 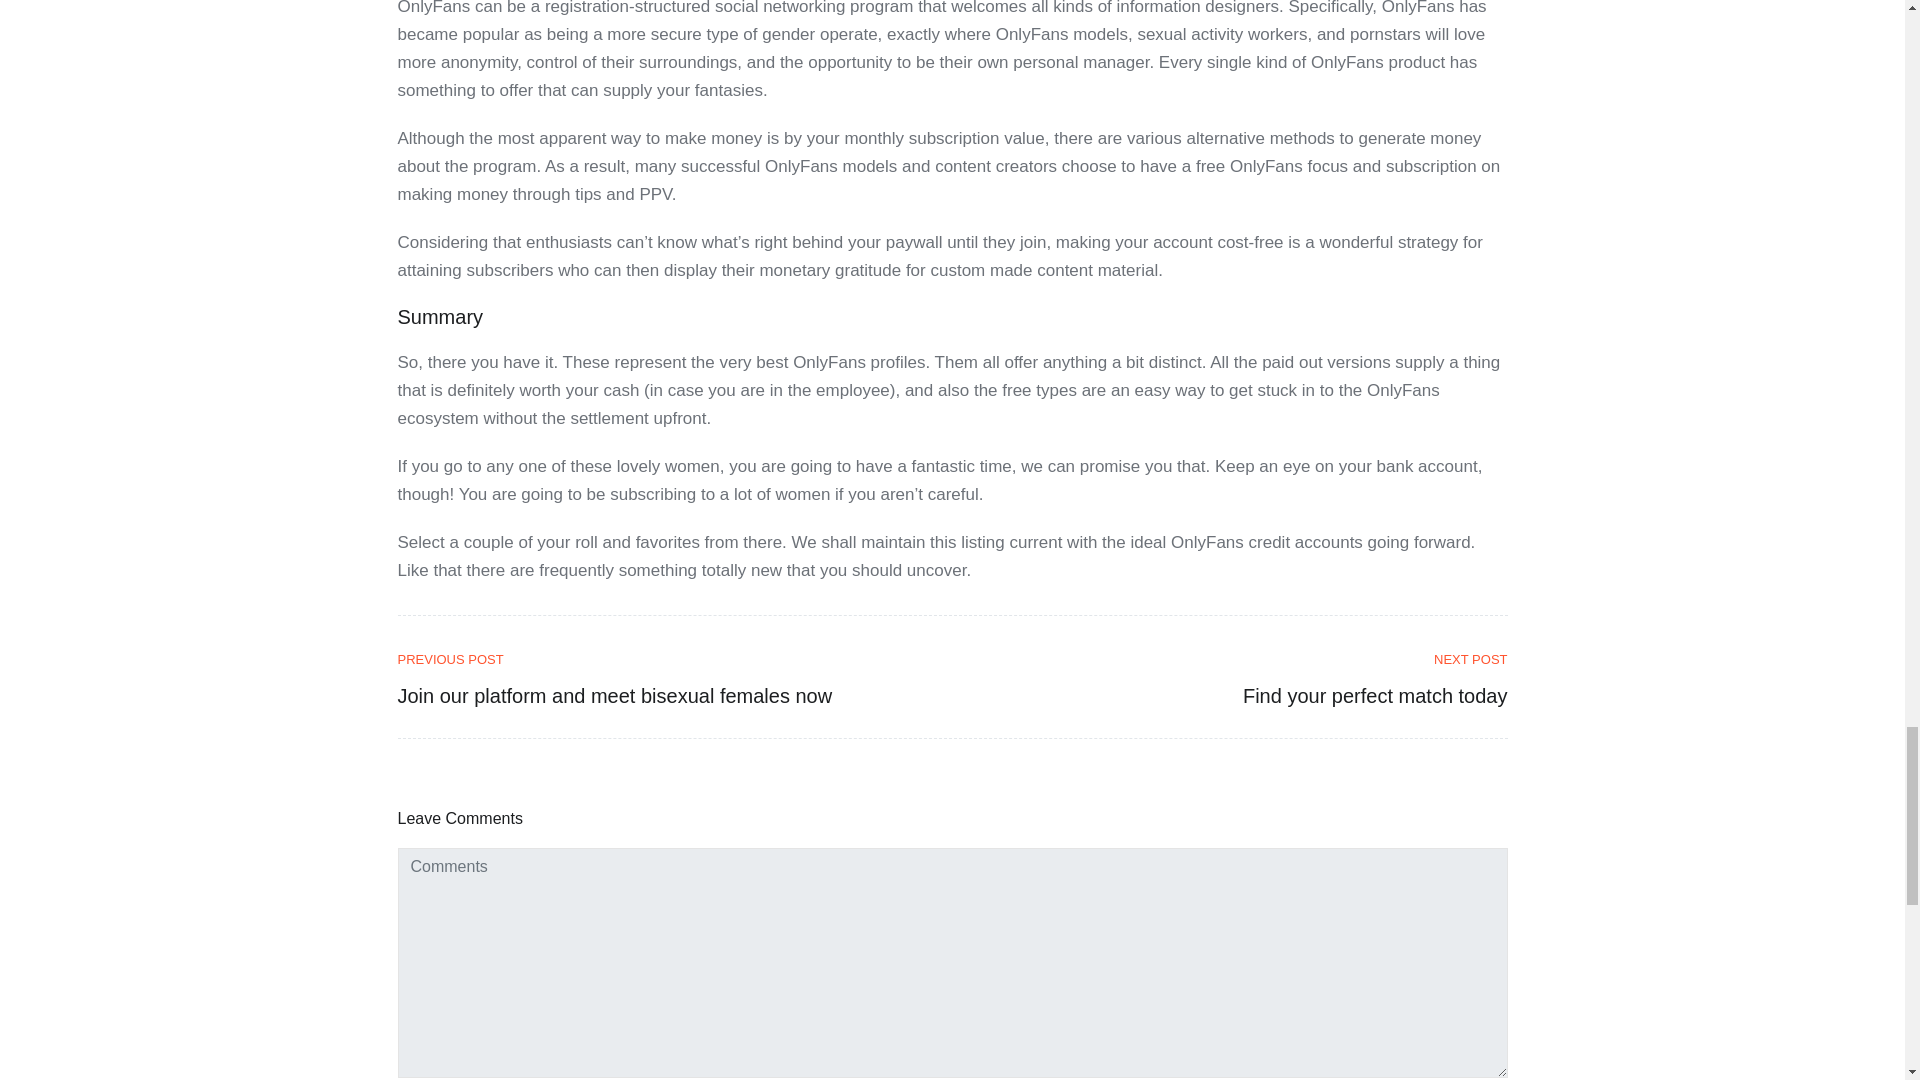 I want to click on Join our platform and meet bisexual females now, so click(x=615, y=696).